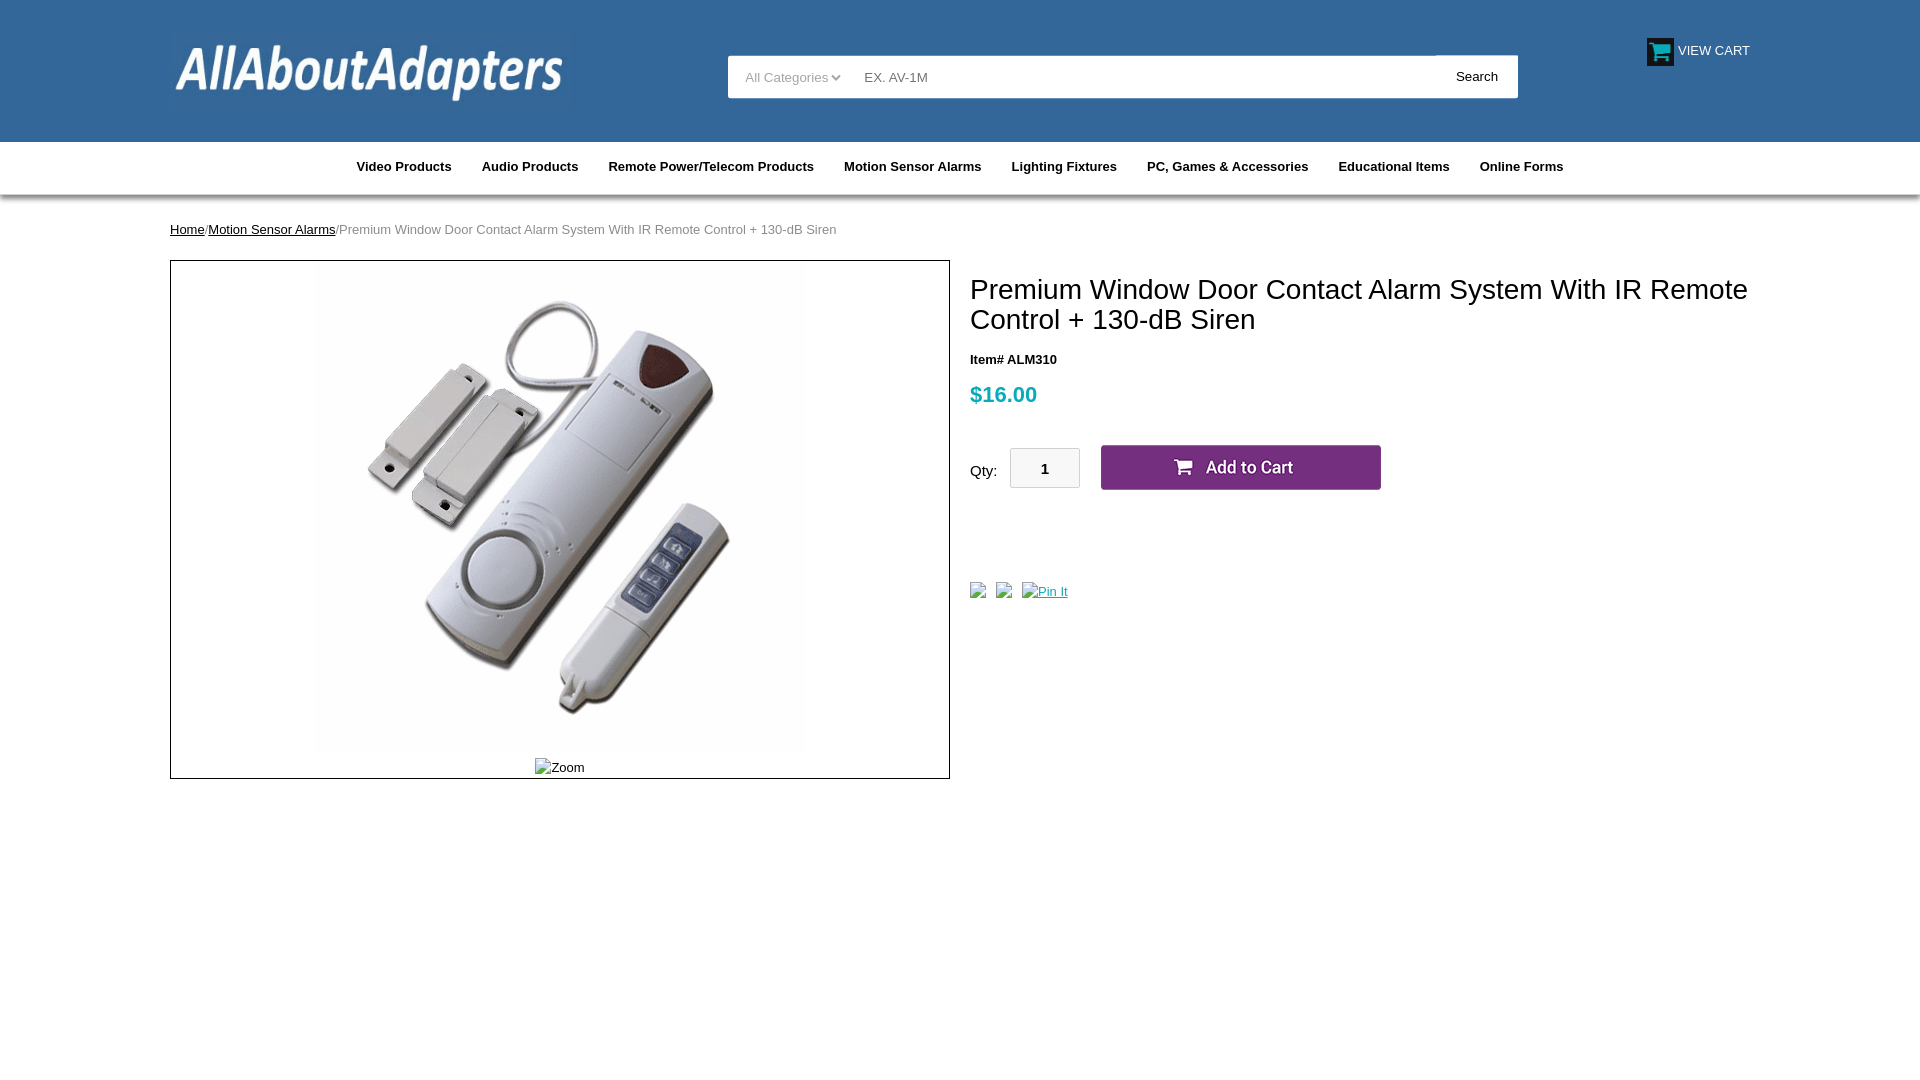 The image size is (1920, 1080). I want to click on Search, so click(1477, 76).